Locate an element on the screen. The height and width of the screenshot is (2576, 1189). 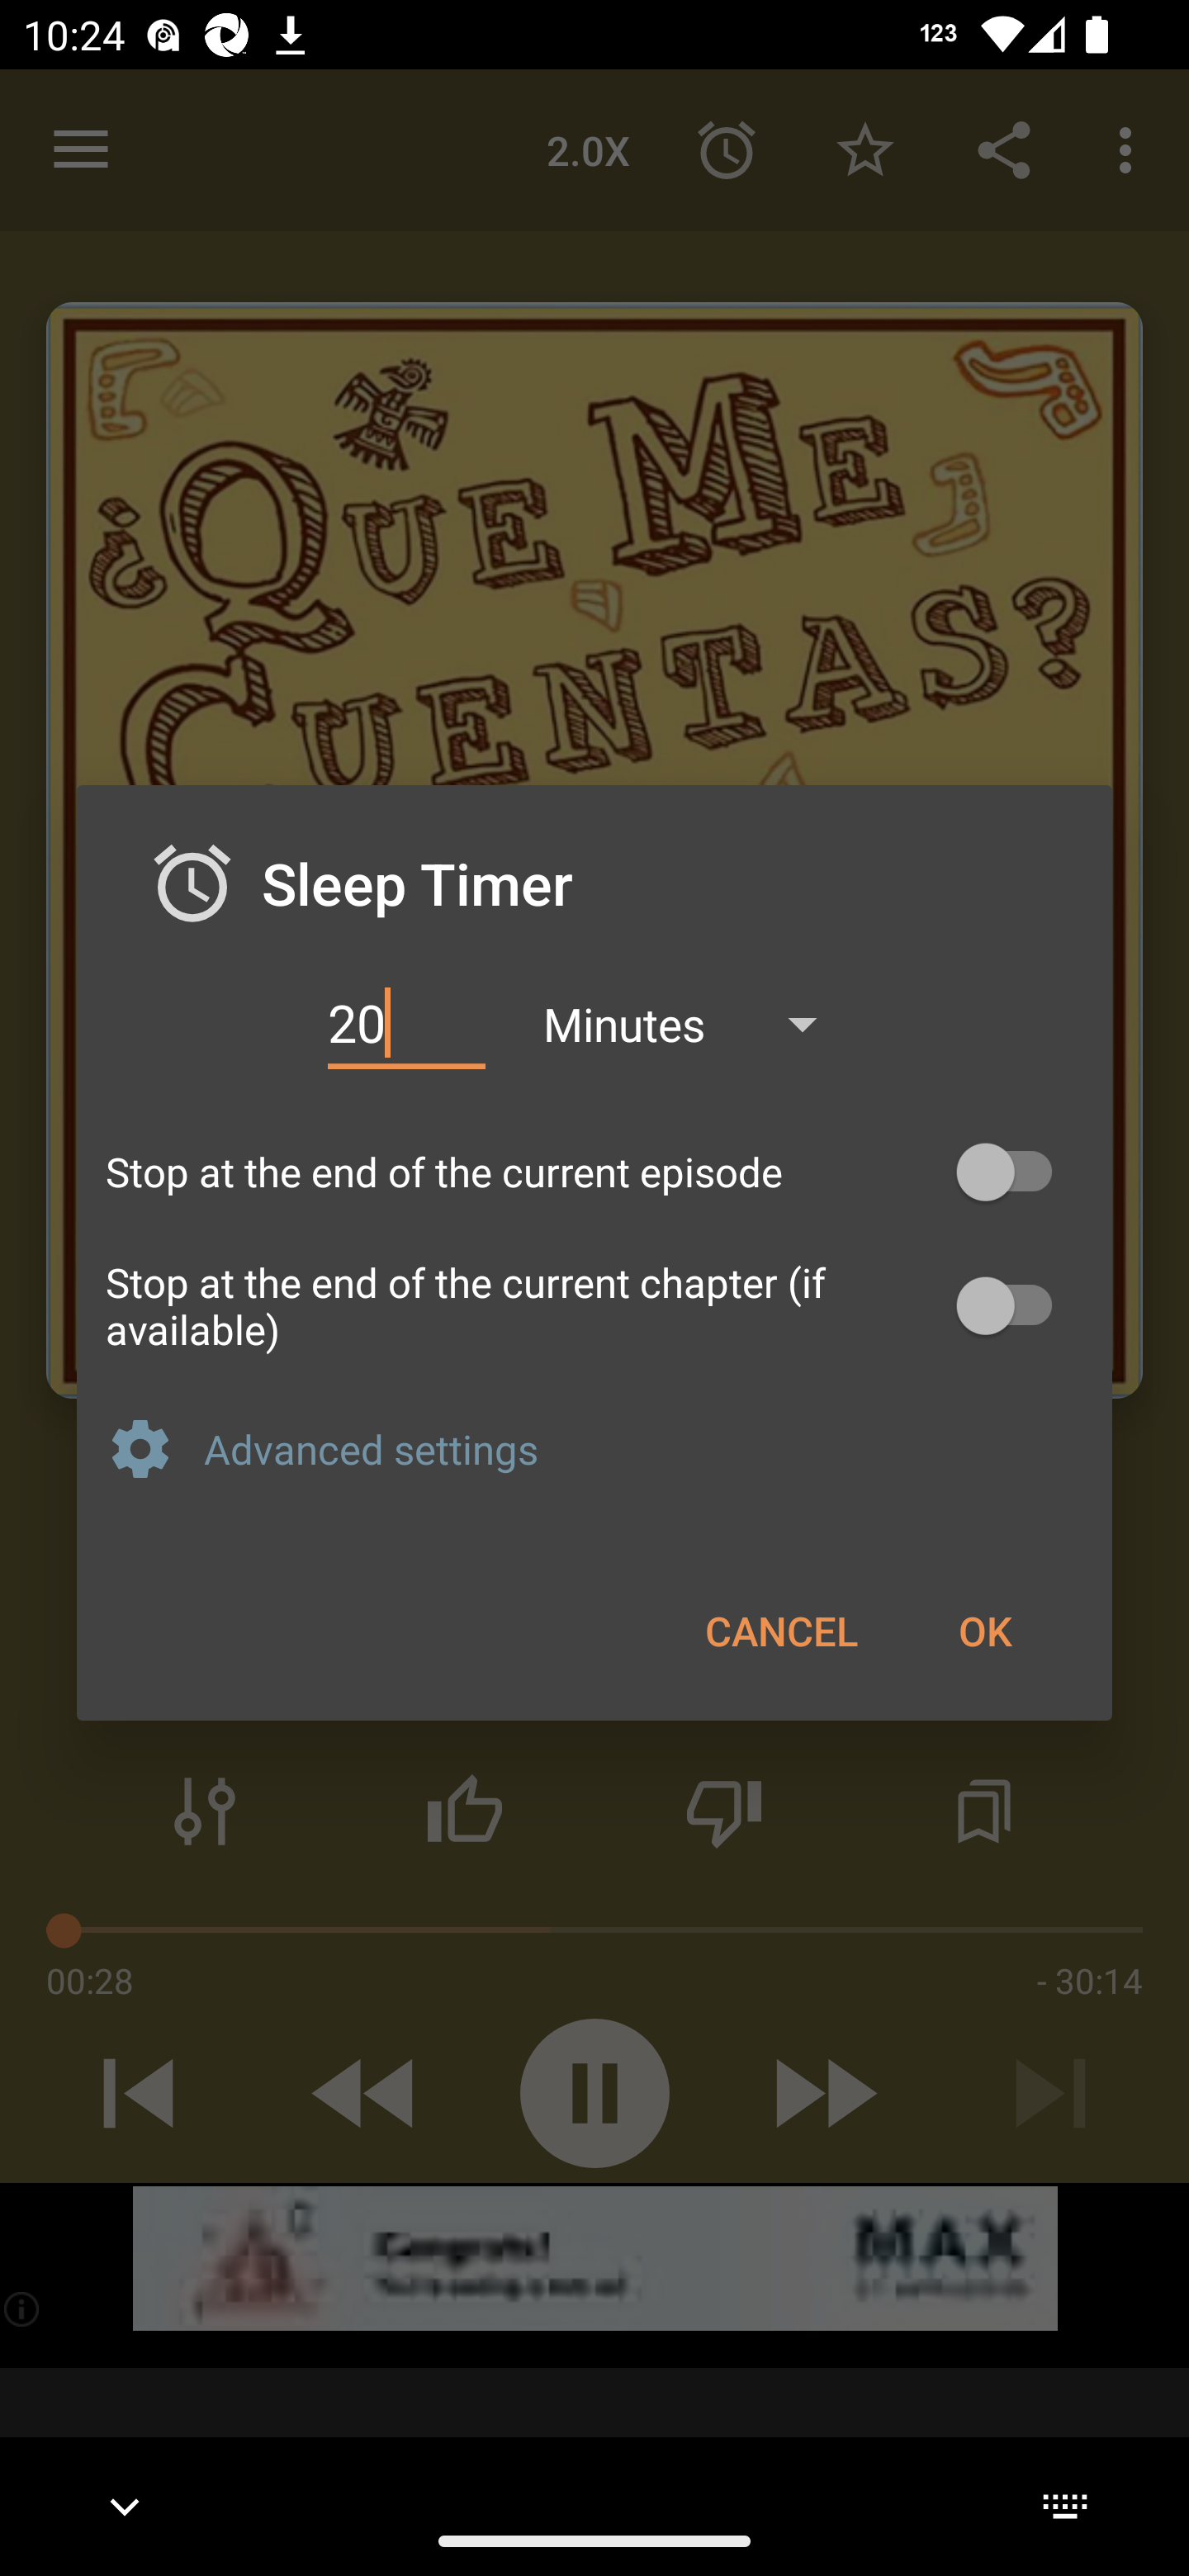
Minutes is located at coordinates (695, 1024).